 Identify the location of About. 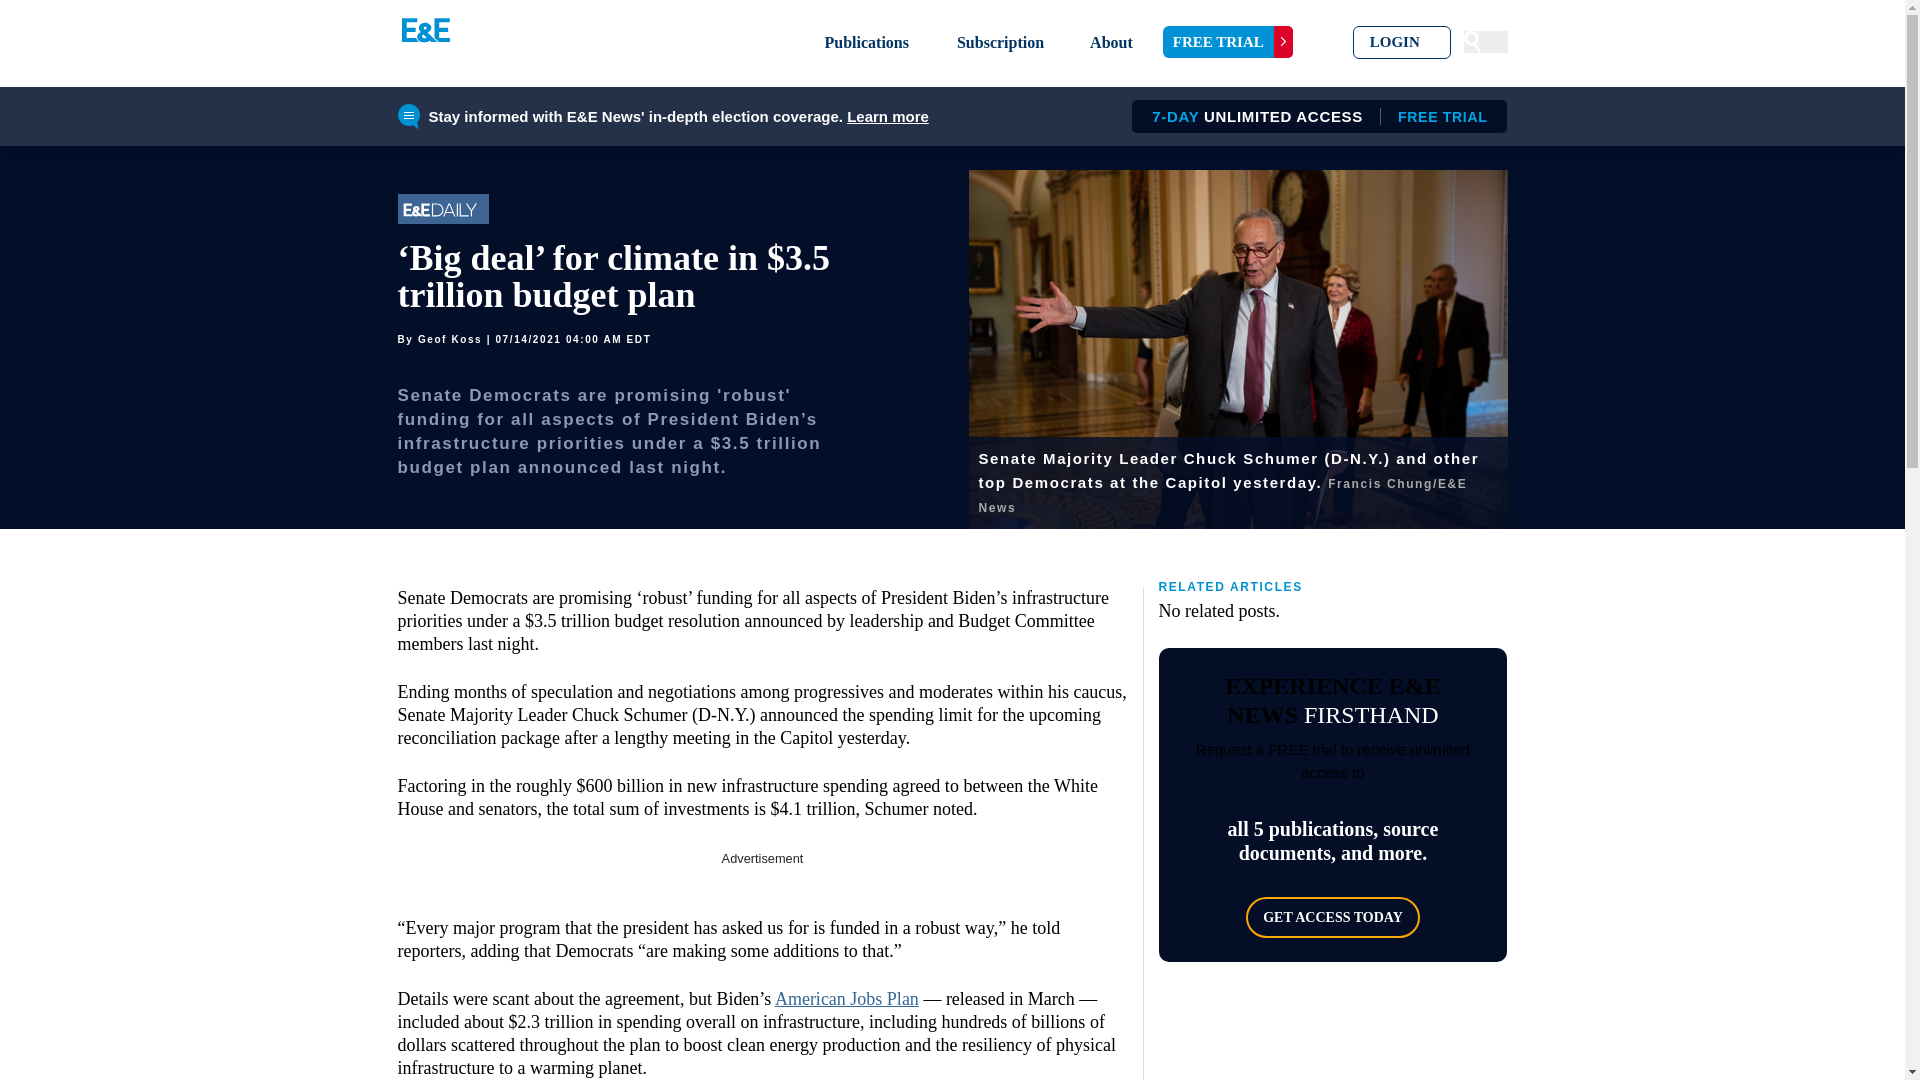
(1111, 42).